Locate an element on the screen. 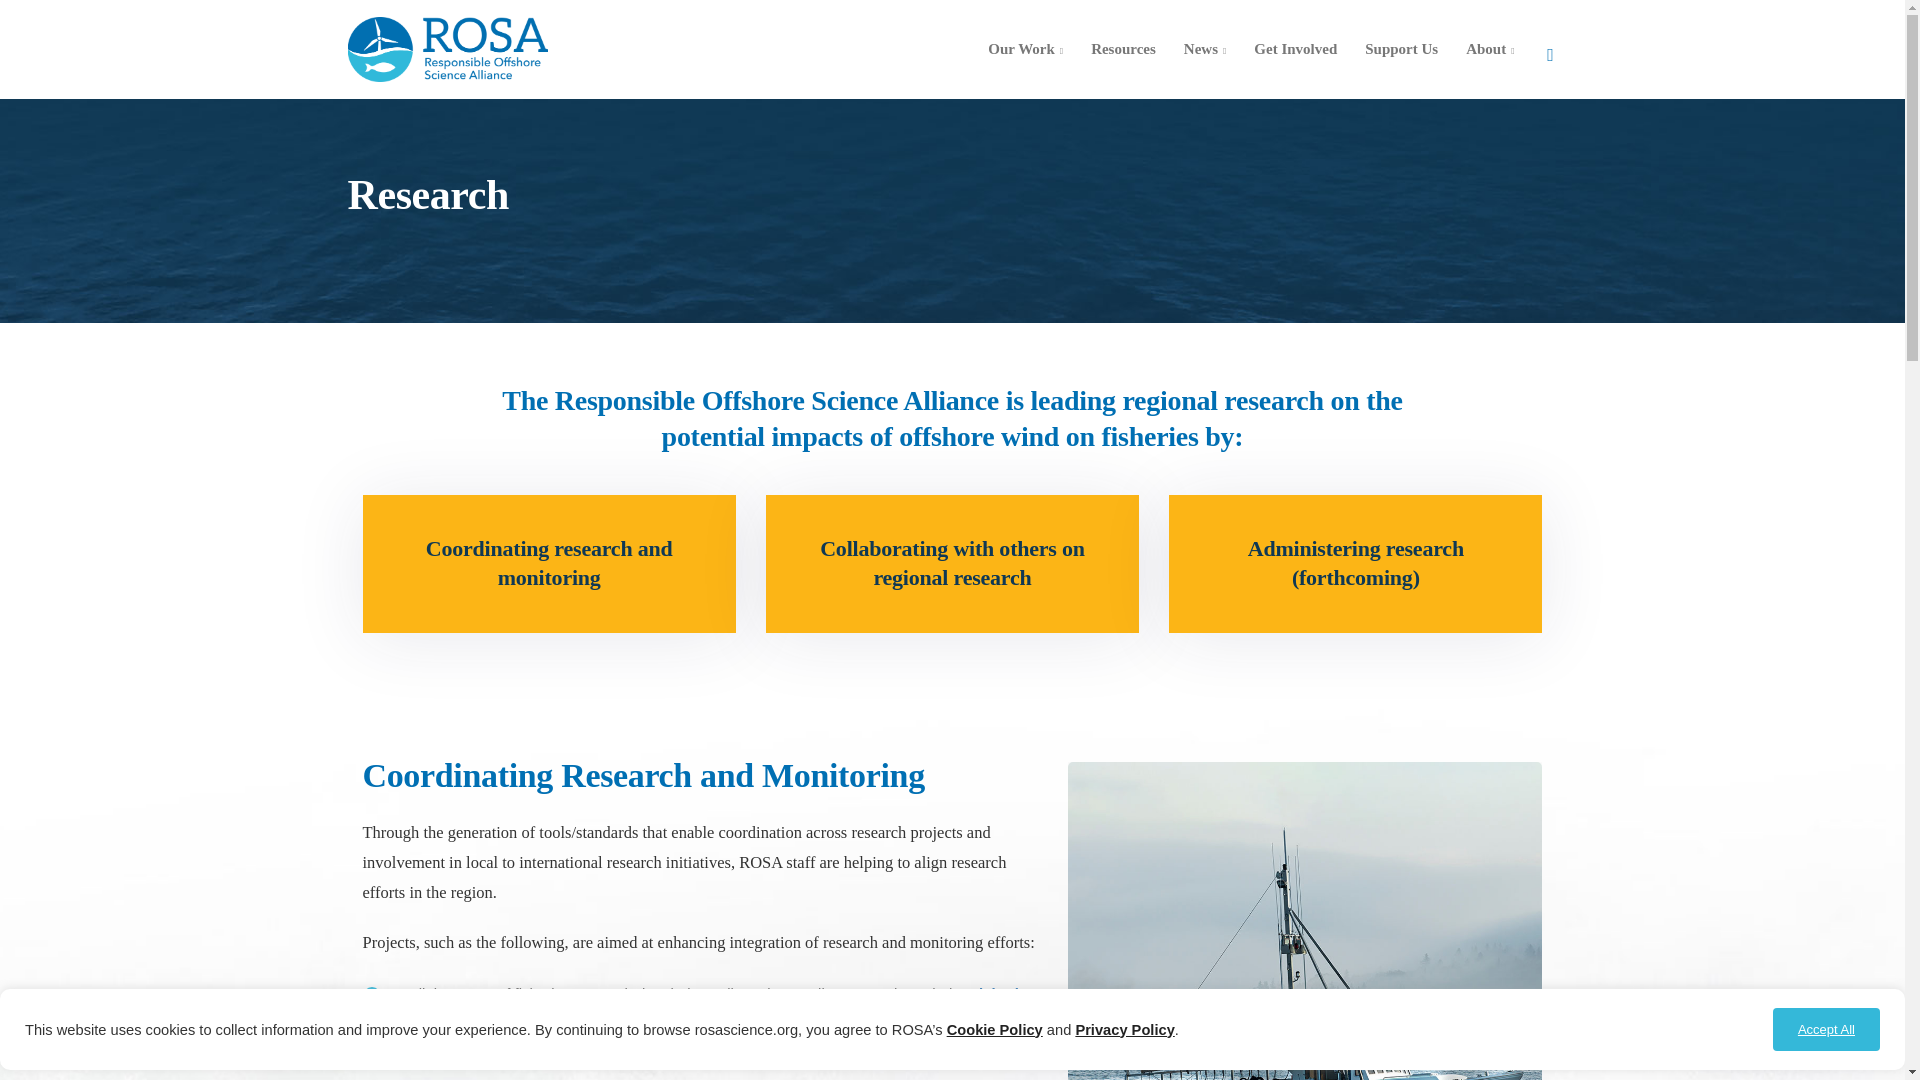 This screenshot has height=1080, width=1920. About is located at coordinates (1490, 48).